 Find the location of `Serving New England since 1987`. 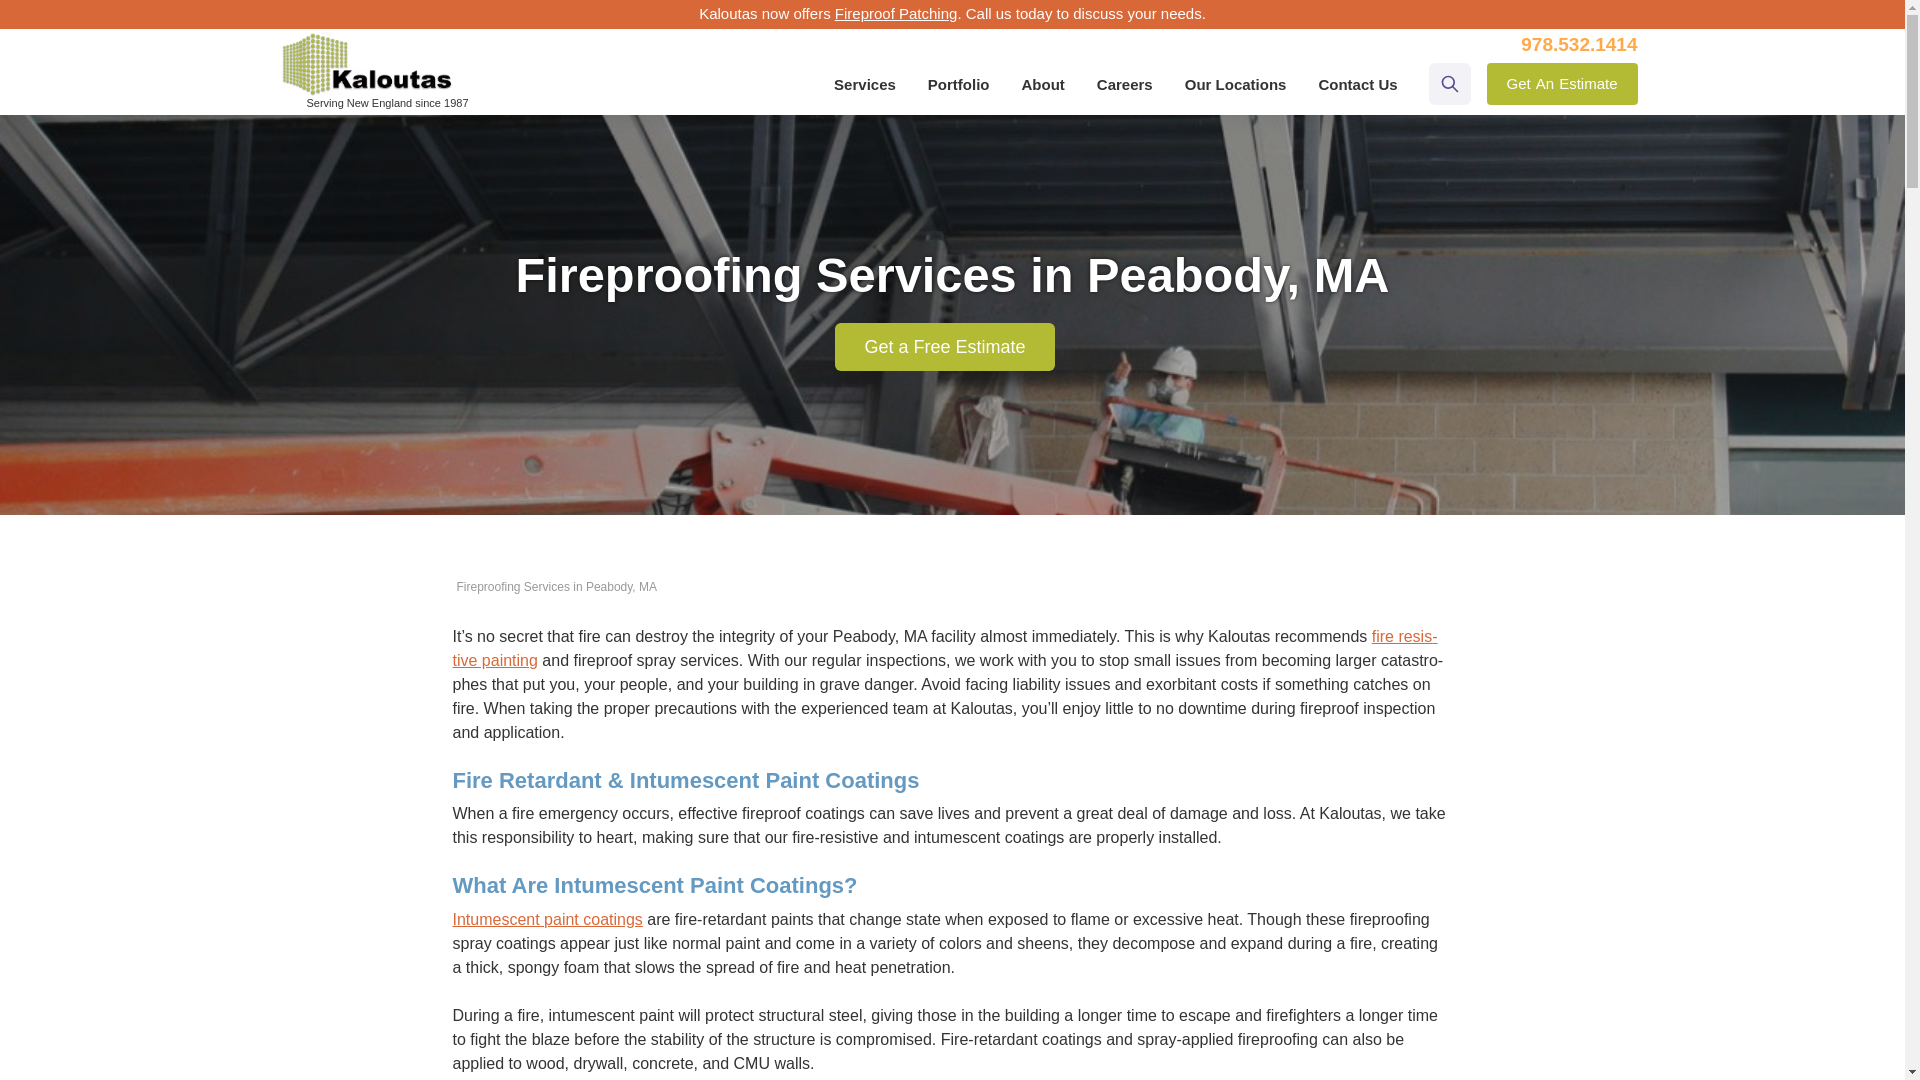

Serving New England since 1987 is located at coordinates (1357, 84).